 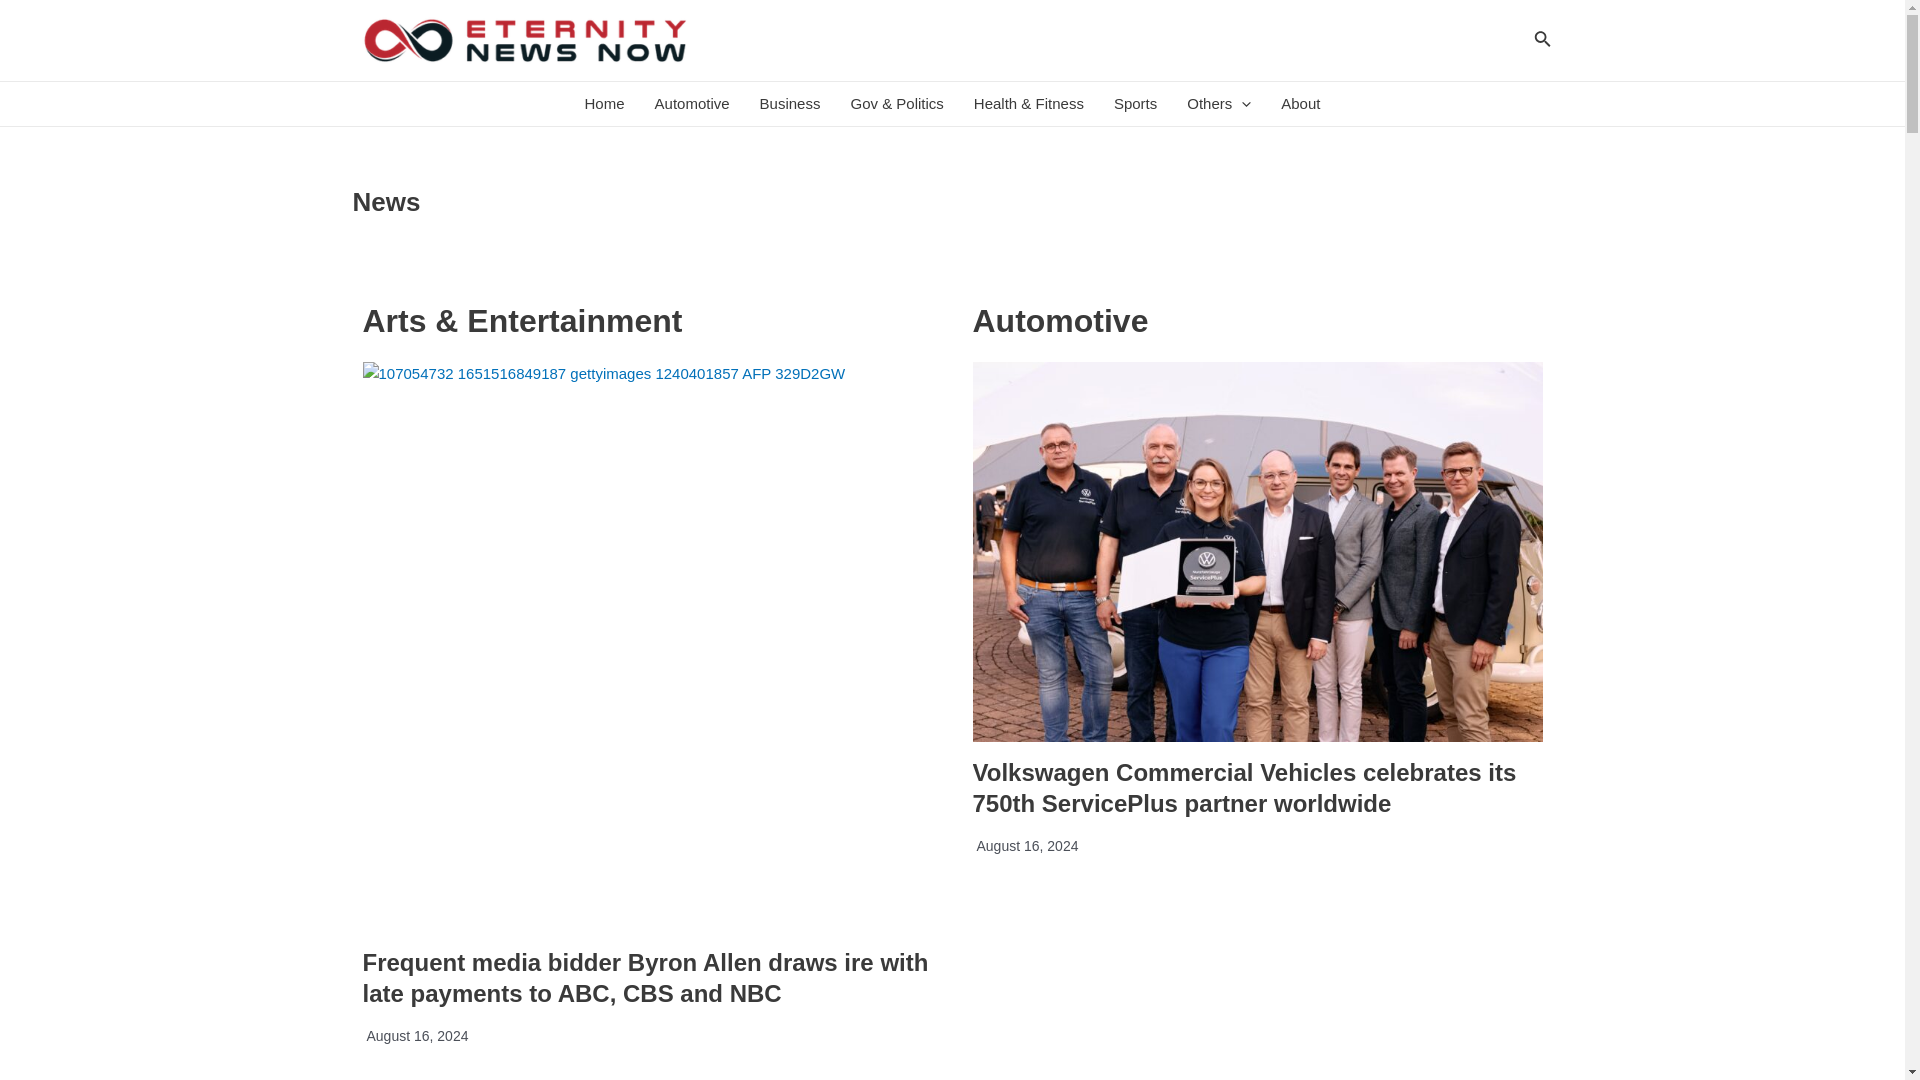 I want to click on Sports, so click(x=1134, y=104).